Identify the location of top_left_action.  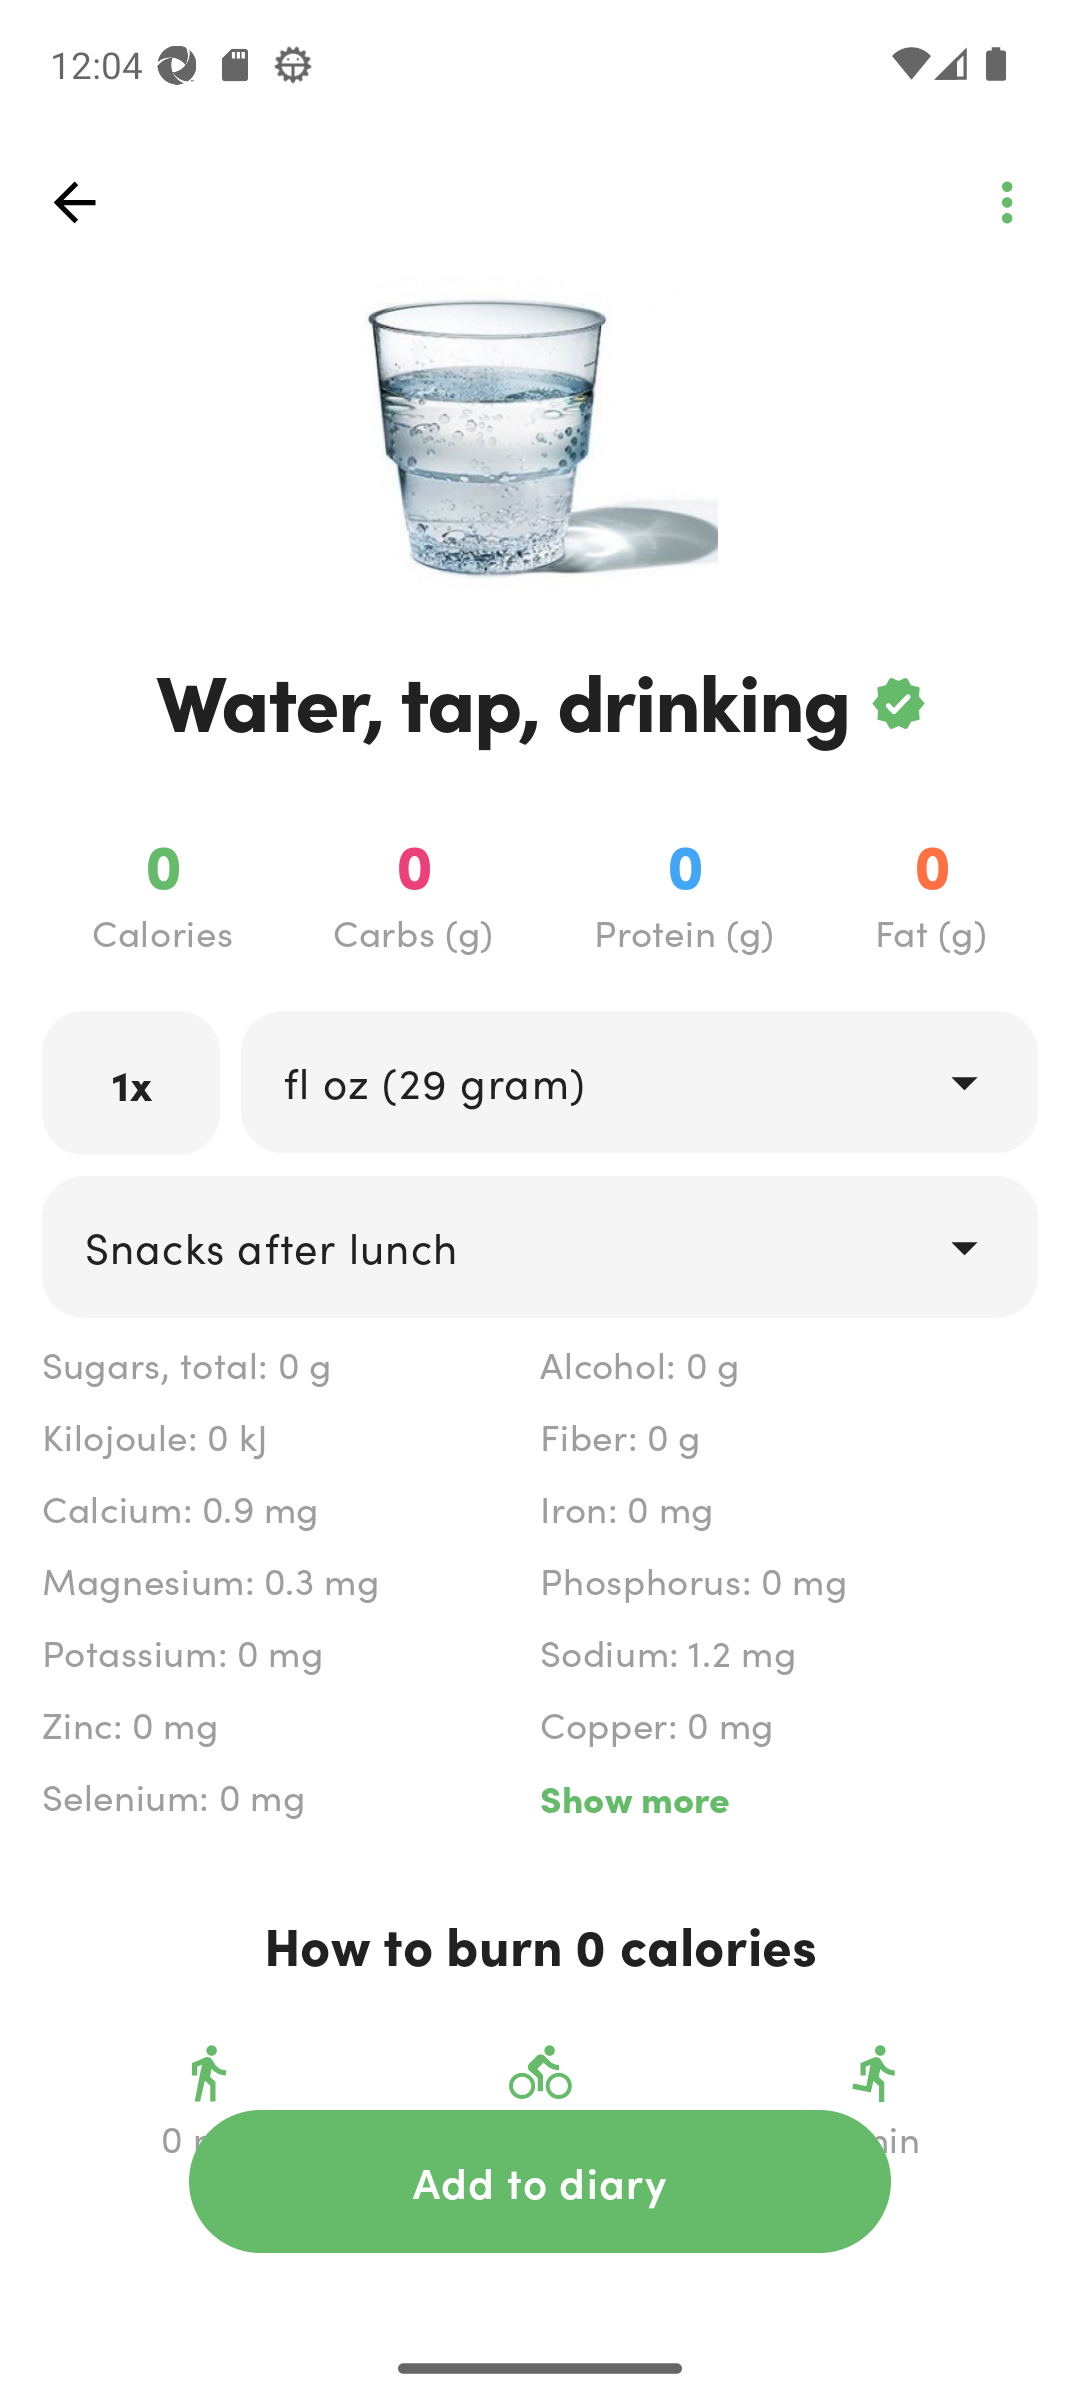
(74, 202).